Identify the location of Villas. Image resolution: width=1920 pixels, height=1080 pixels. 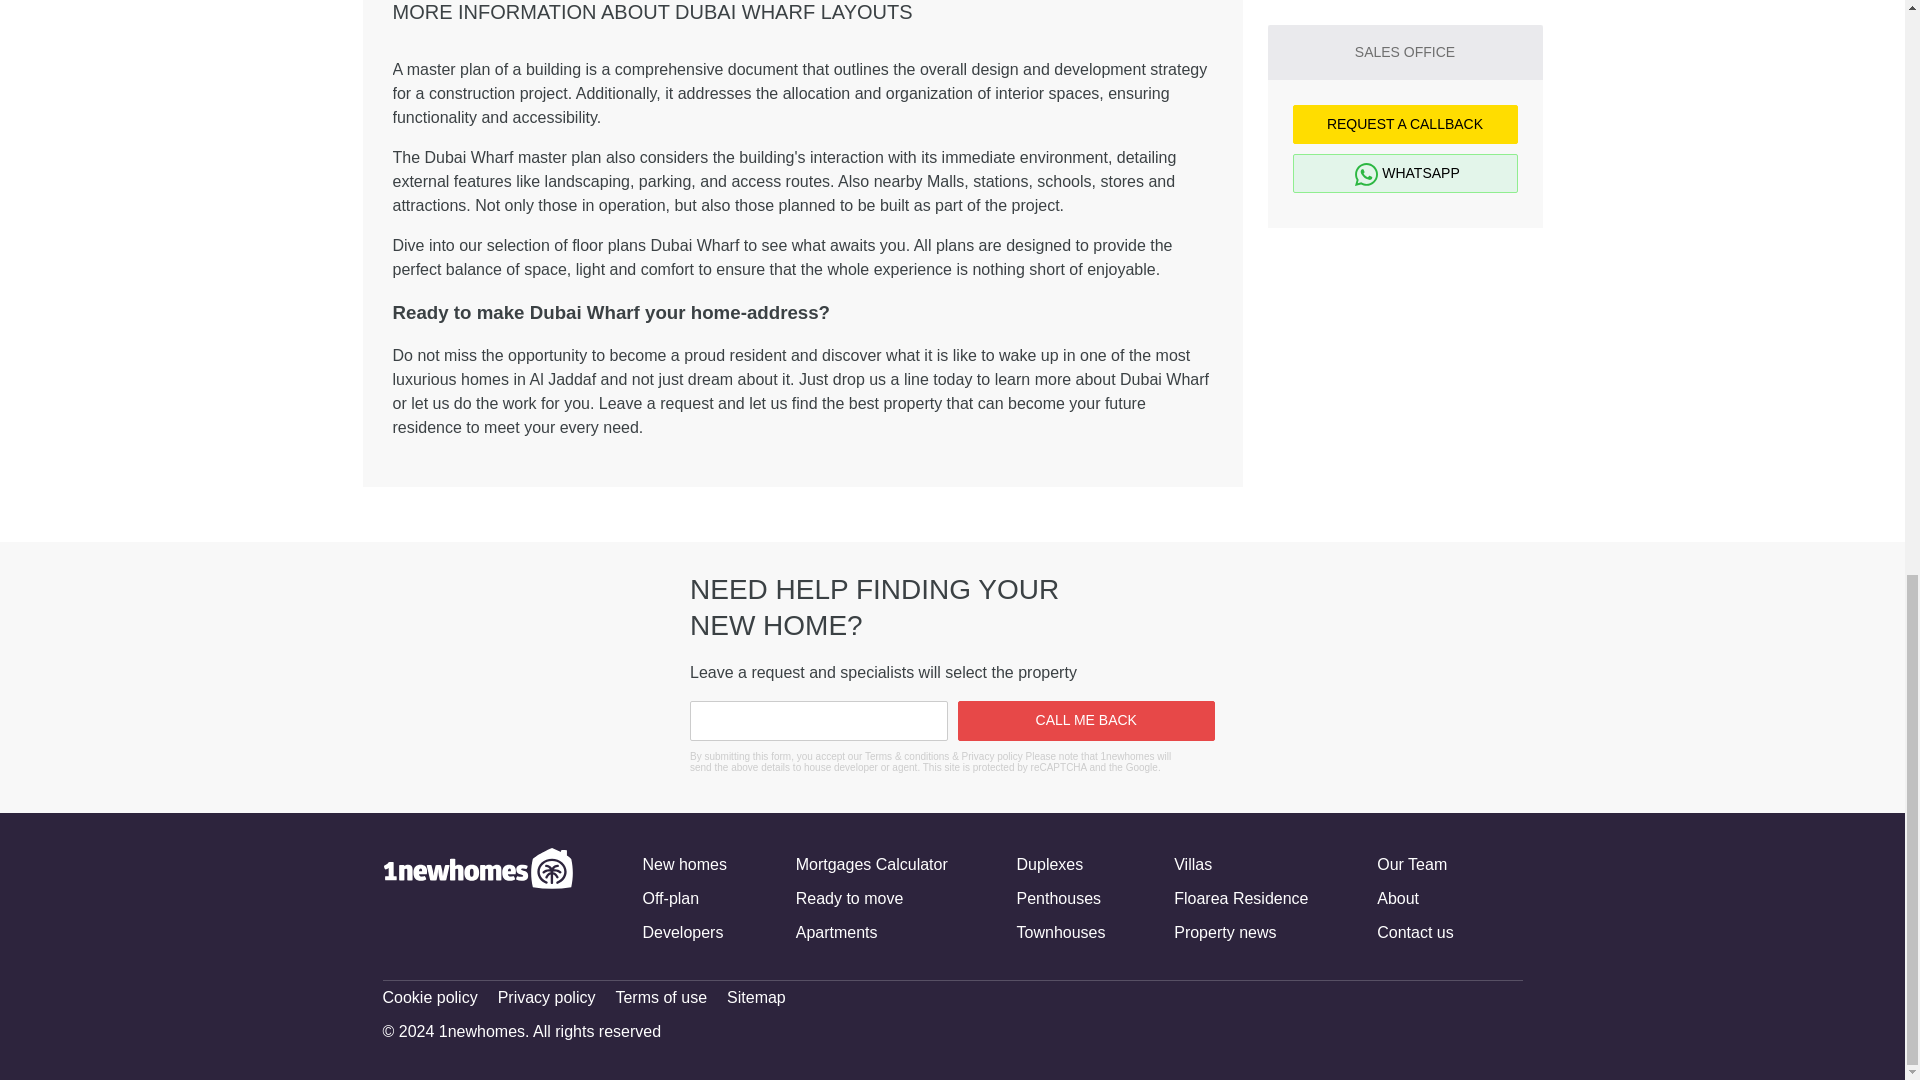
(1192, 864).